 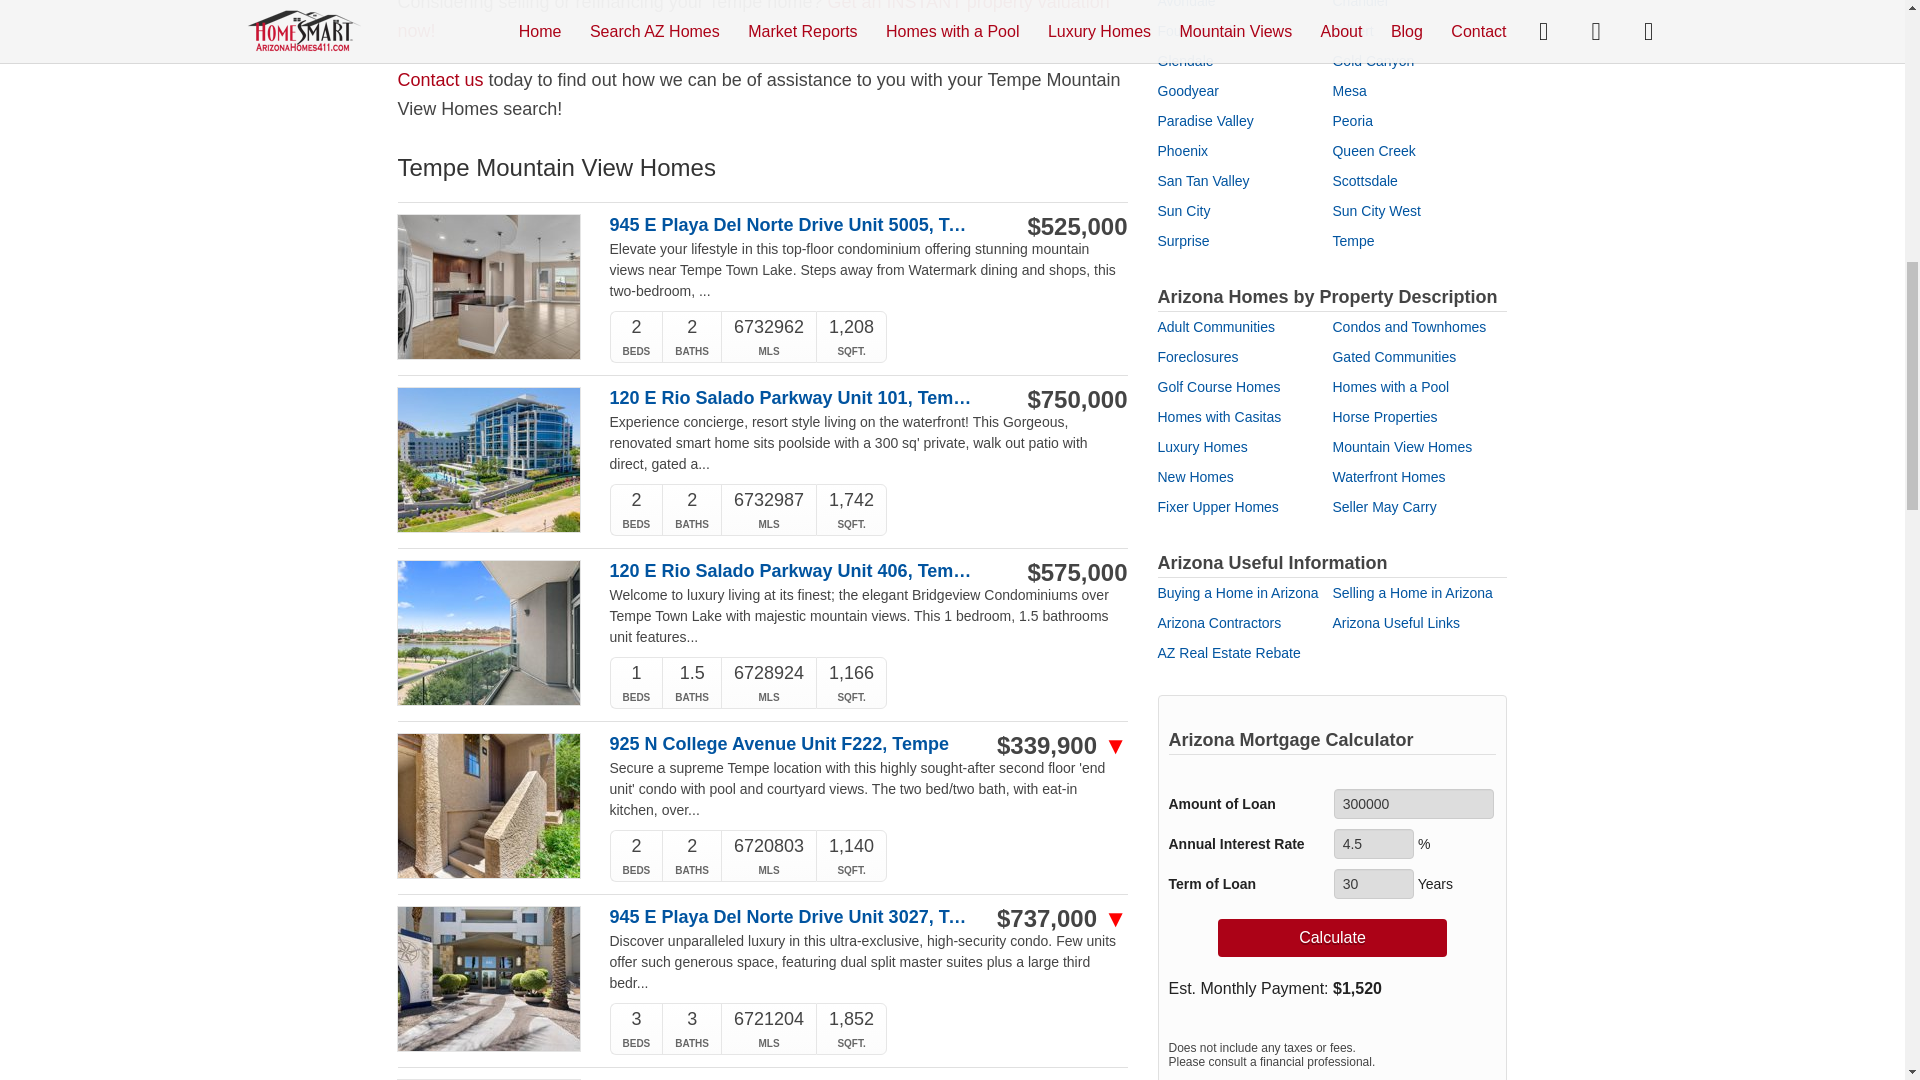 I want to click on 30, so click(x=1374, y=884).